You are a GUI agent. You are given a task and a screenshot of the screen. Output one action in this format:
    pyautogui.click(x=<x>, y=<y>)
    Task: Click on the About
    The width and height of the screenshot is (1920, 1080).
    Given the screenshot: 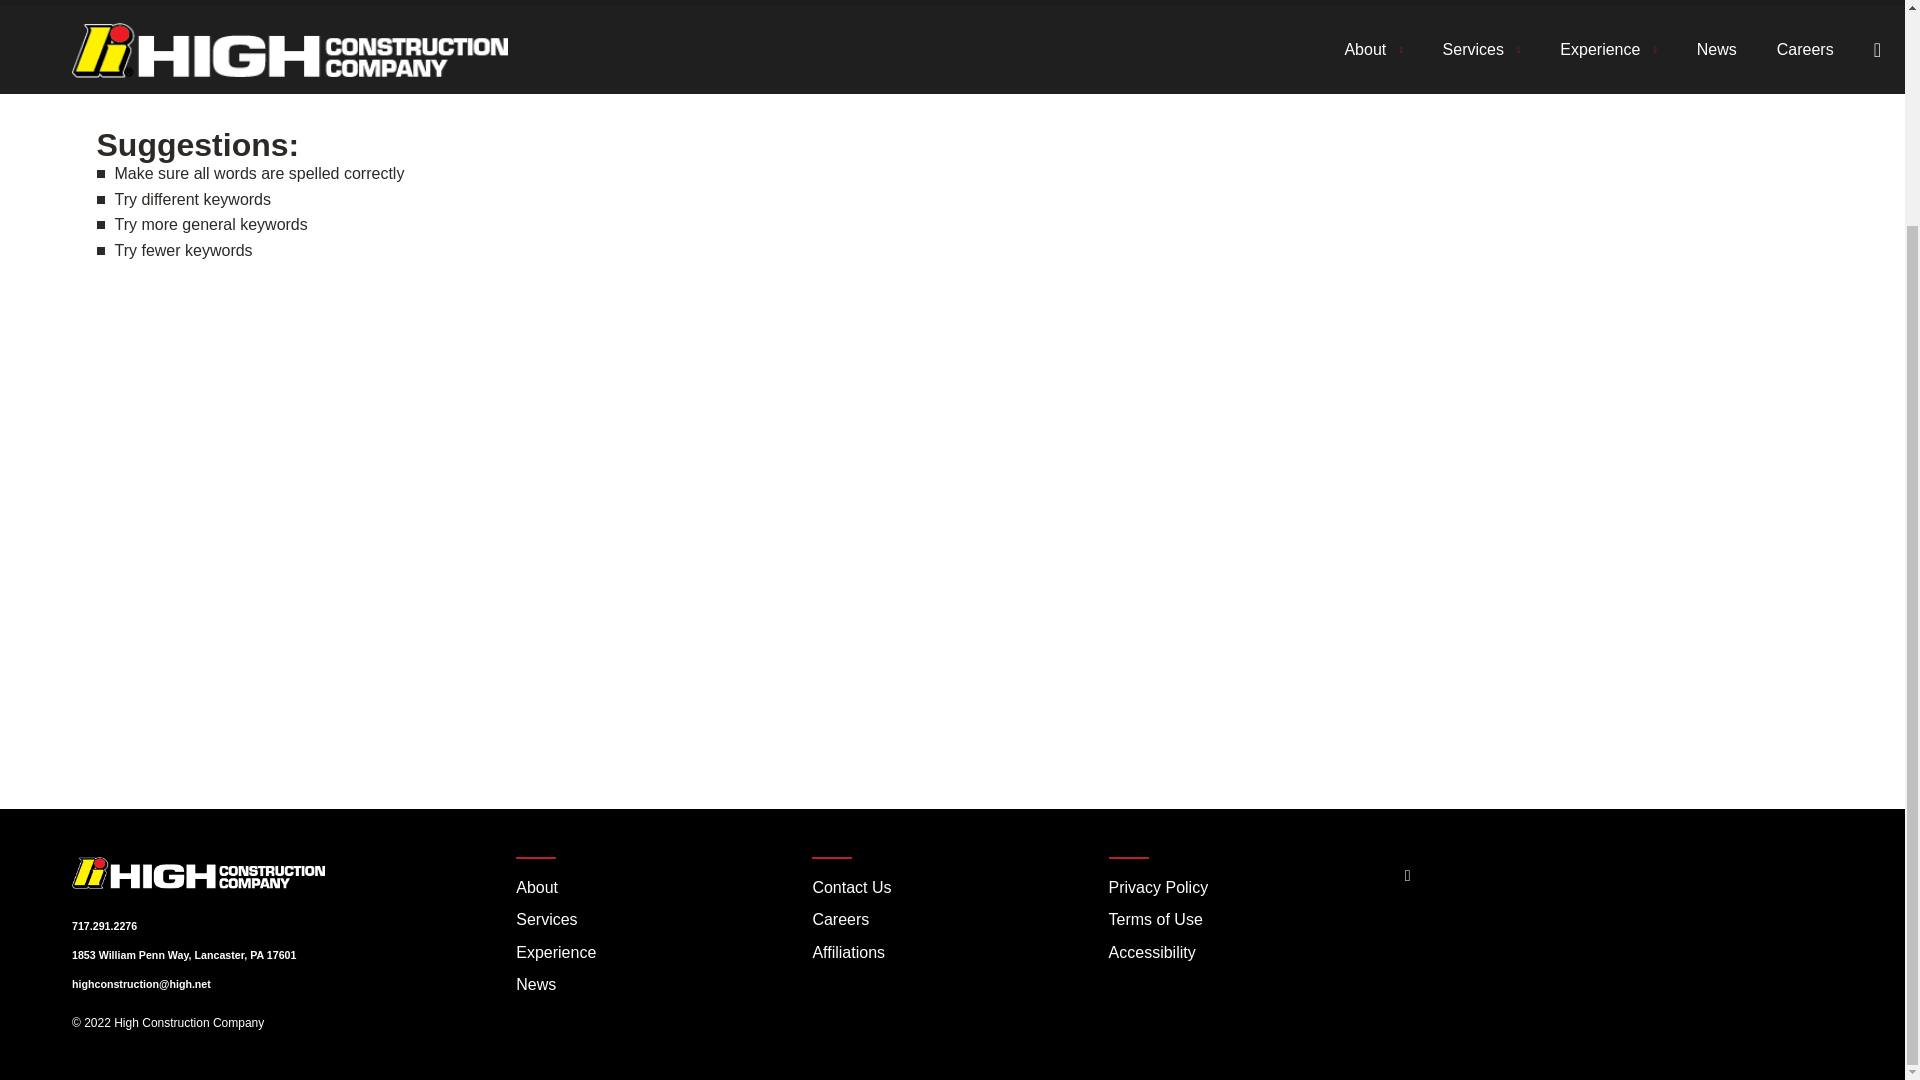 What is the action you would take?
    pyautogui.click(x=656, y=887)
    